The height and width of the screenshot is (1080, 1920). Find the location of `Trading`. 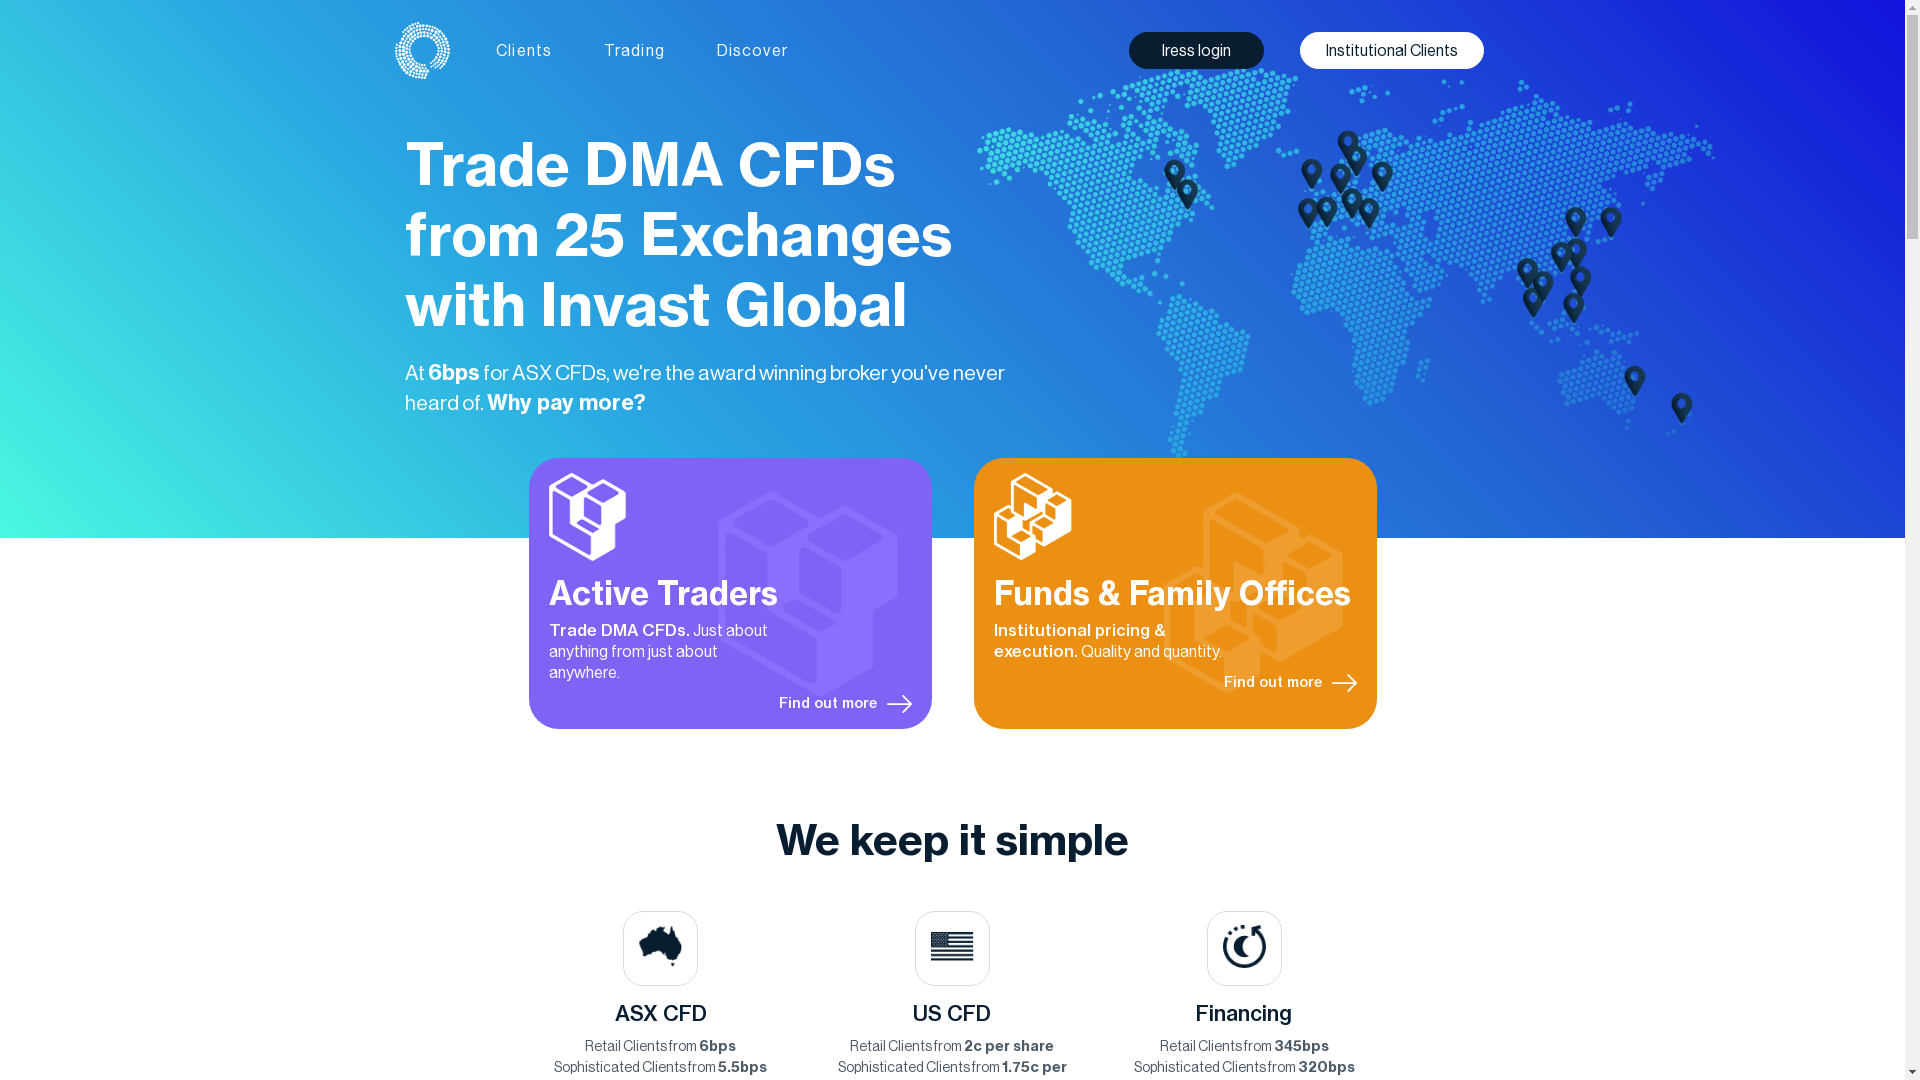

Trading is located at coordinates (634, 50).